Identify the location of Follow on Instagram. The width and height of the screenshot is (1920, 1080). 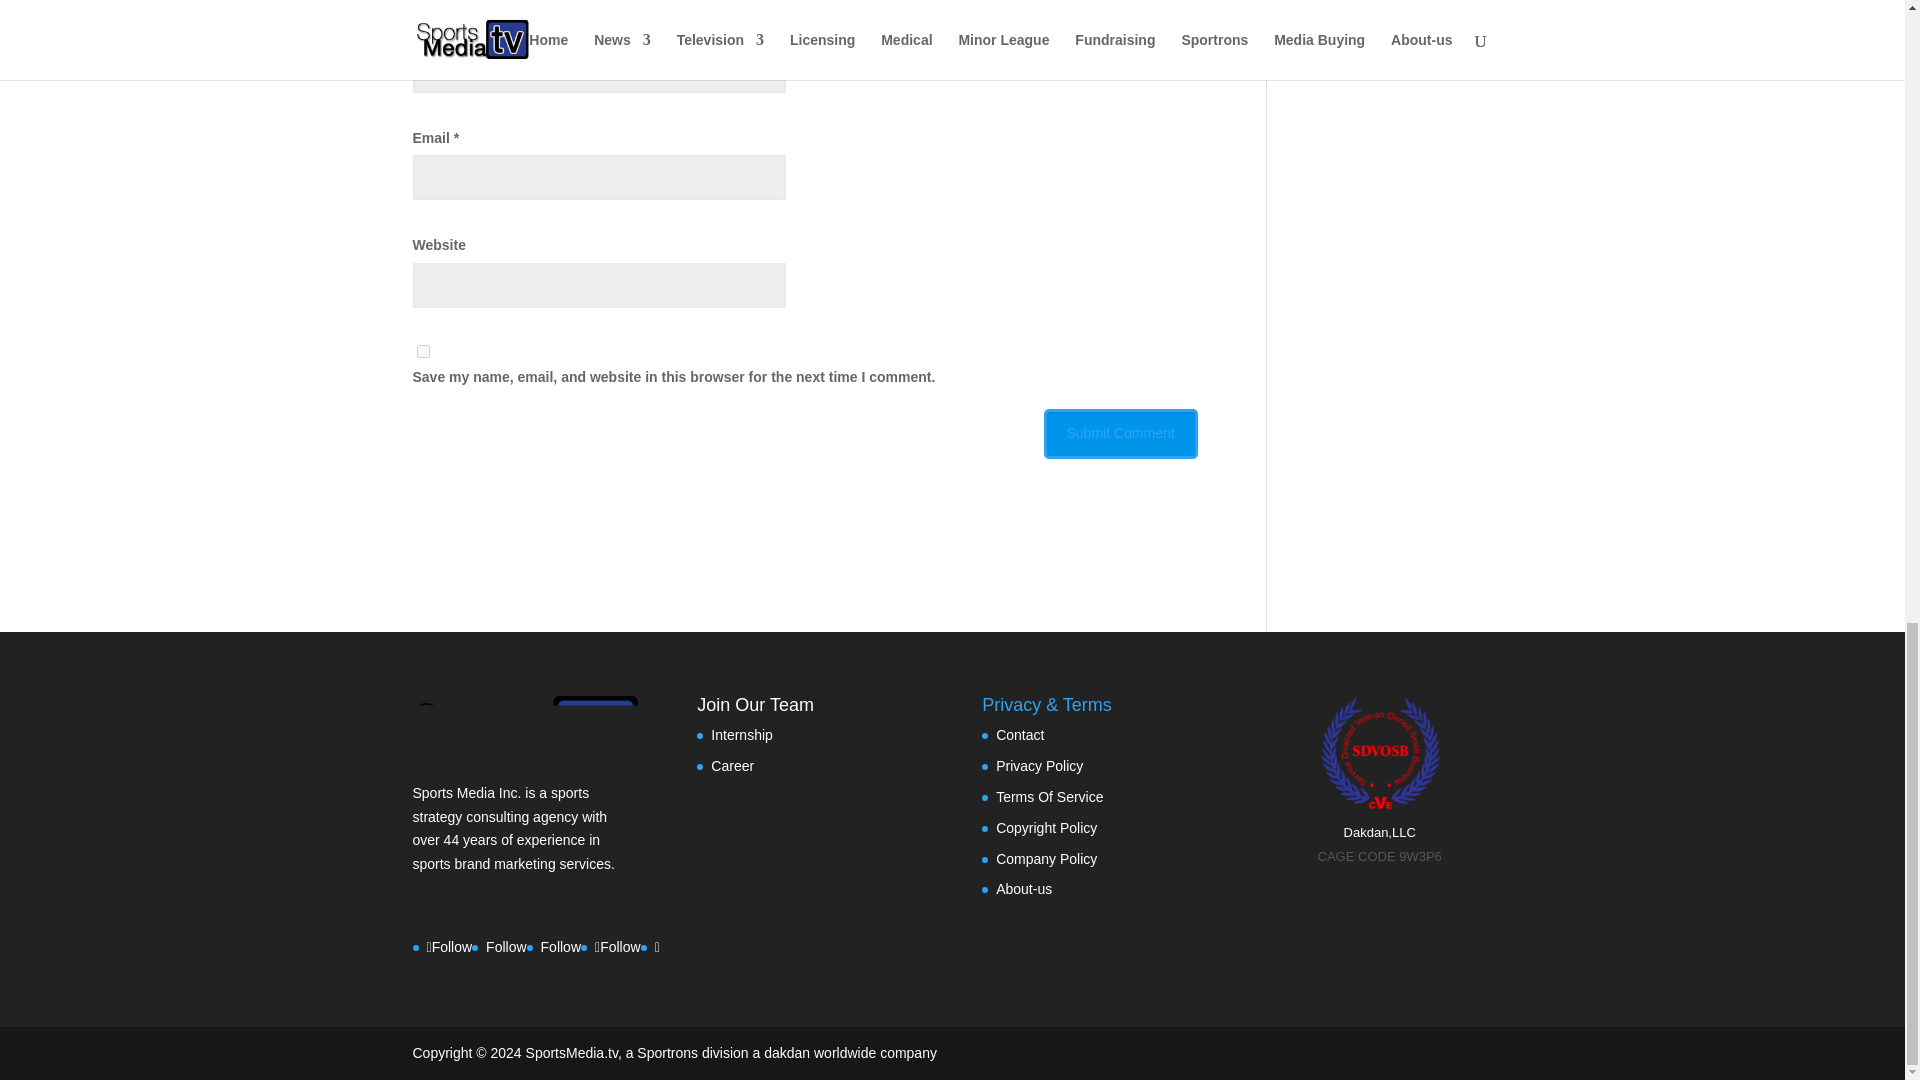
(506, 946).